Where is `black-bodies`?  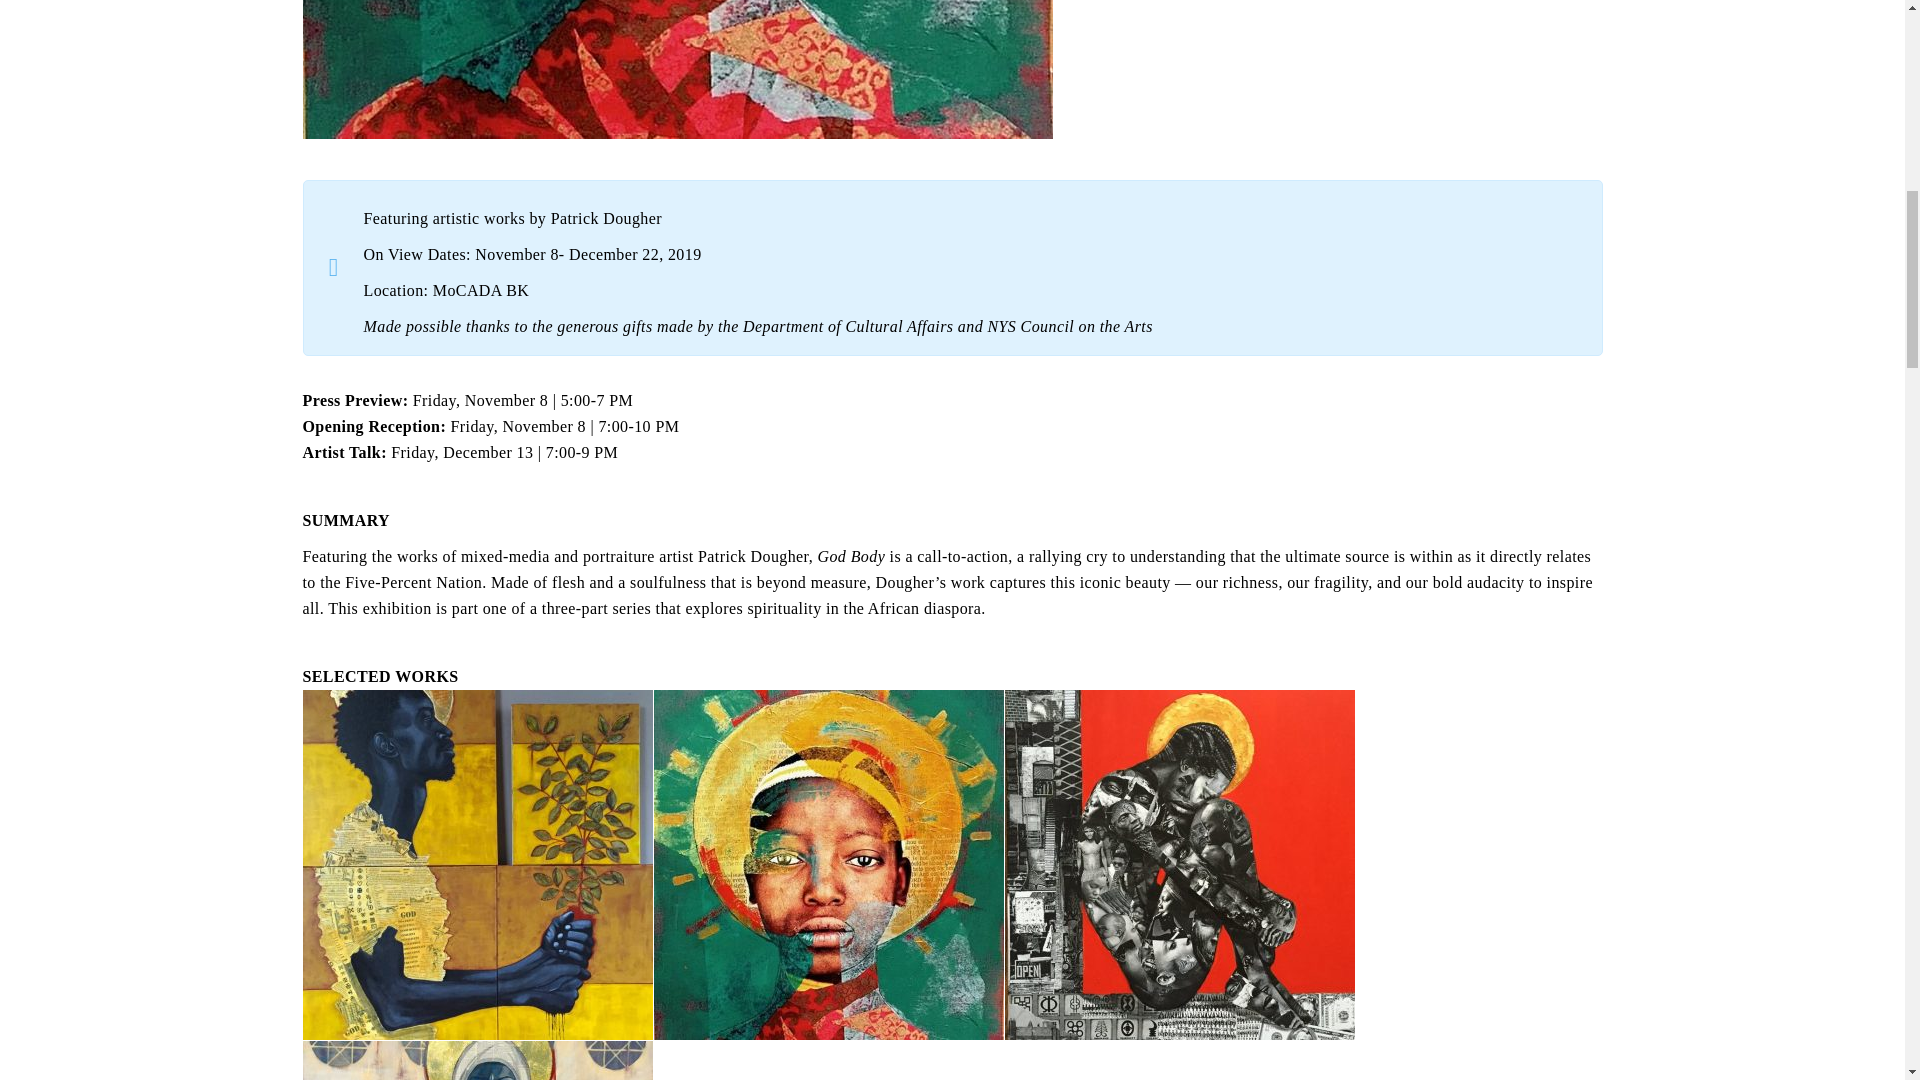
black-bodies is located at coordinates (1178, 865).